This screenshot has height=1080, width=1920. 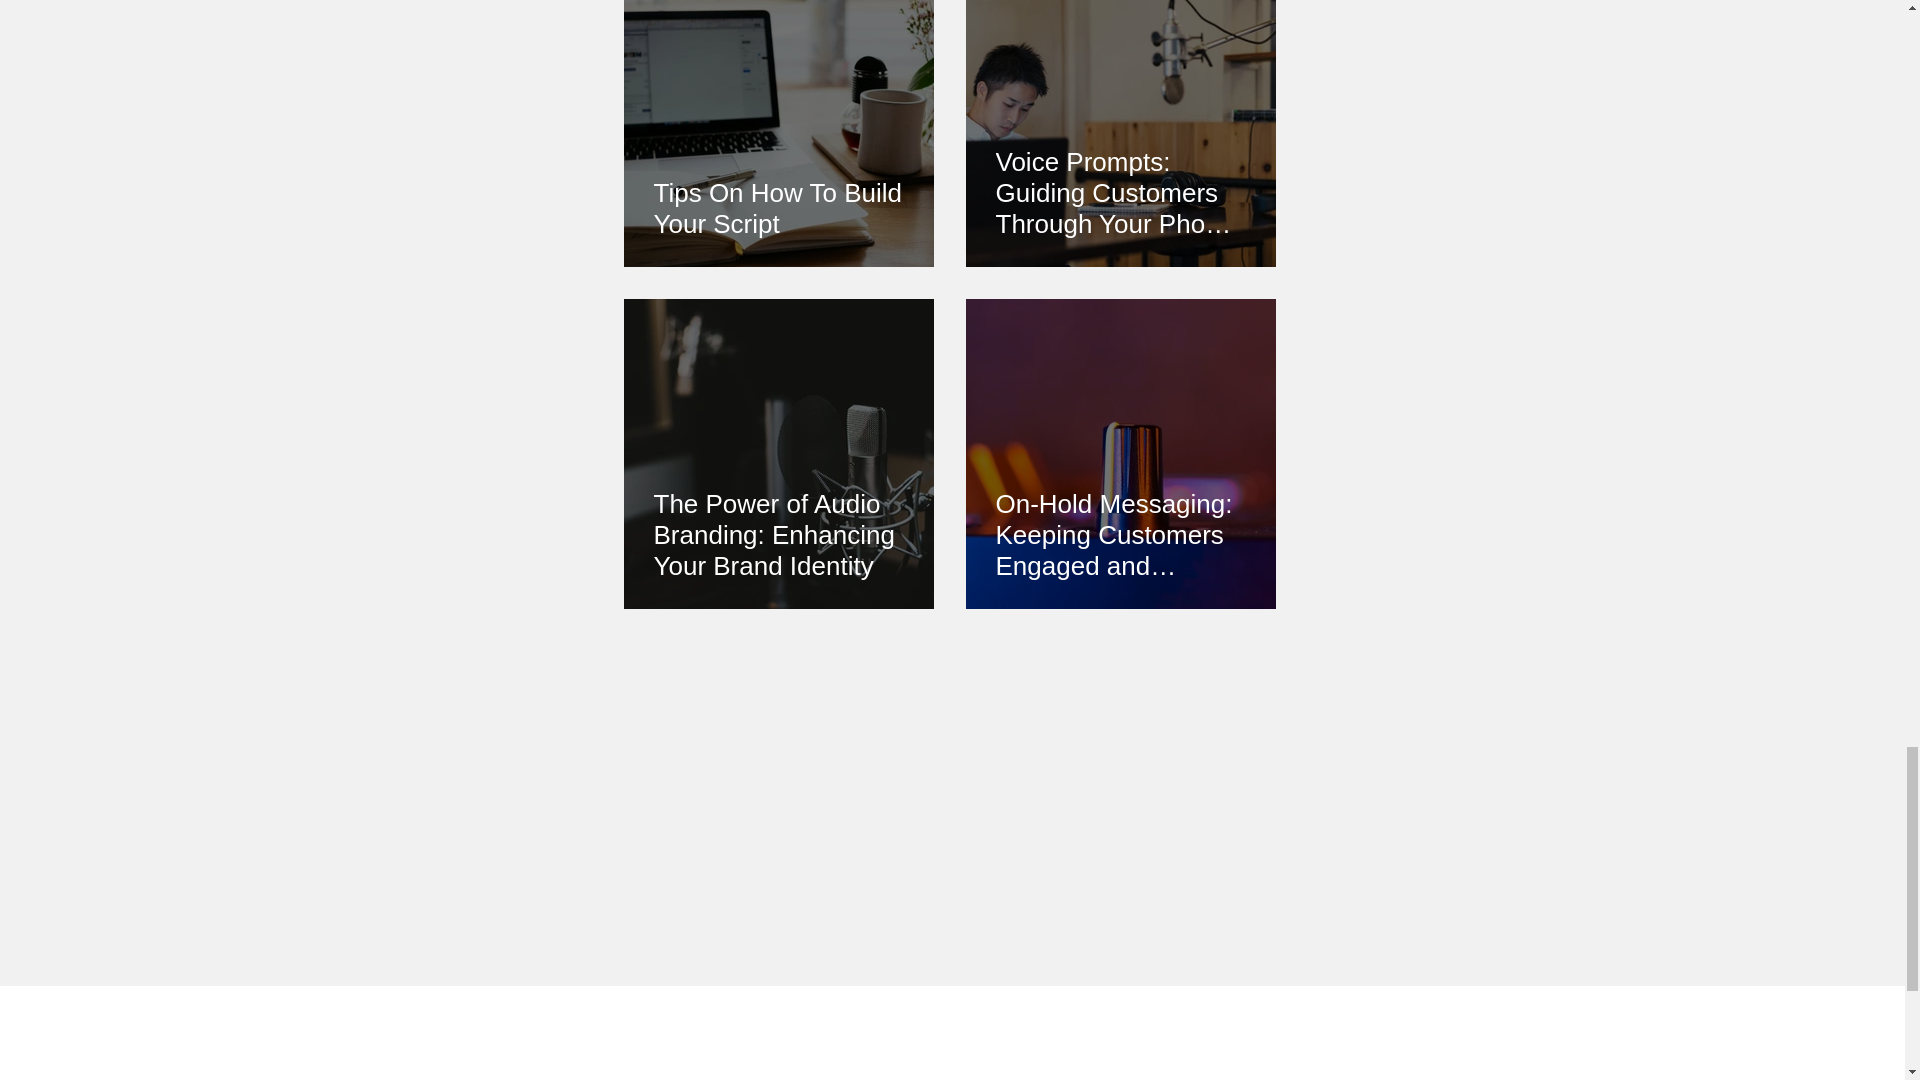 What do you see at coordinates (779, 535) in the screenshot?
I see `The Power of Audio Branding: Enhancing Your Brand Identity` at bounding box center [779, 535].